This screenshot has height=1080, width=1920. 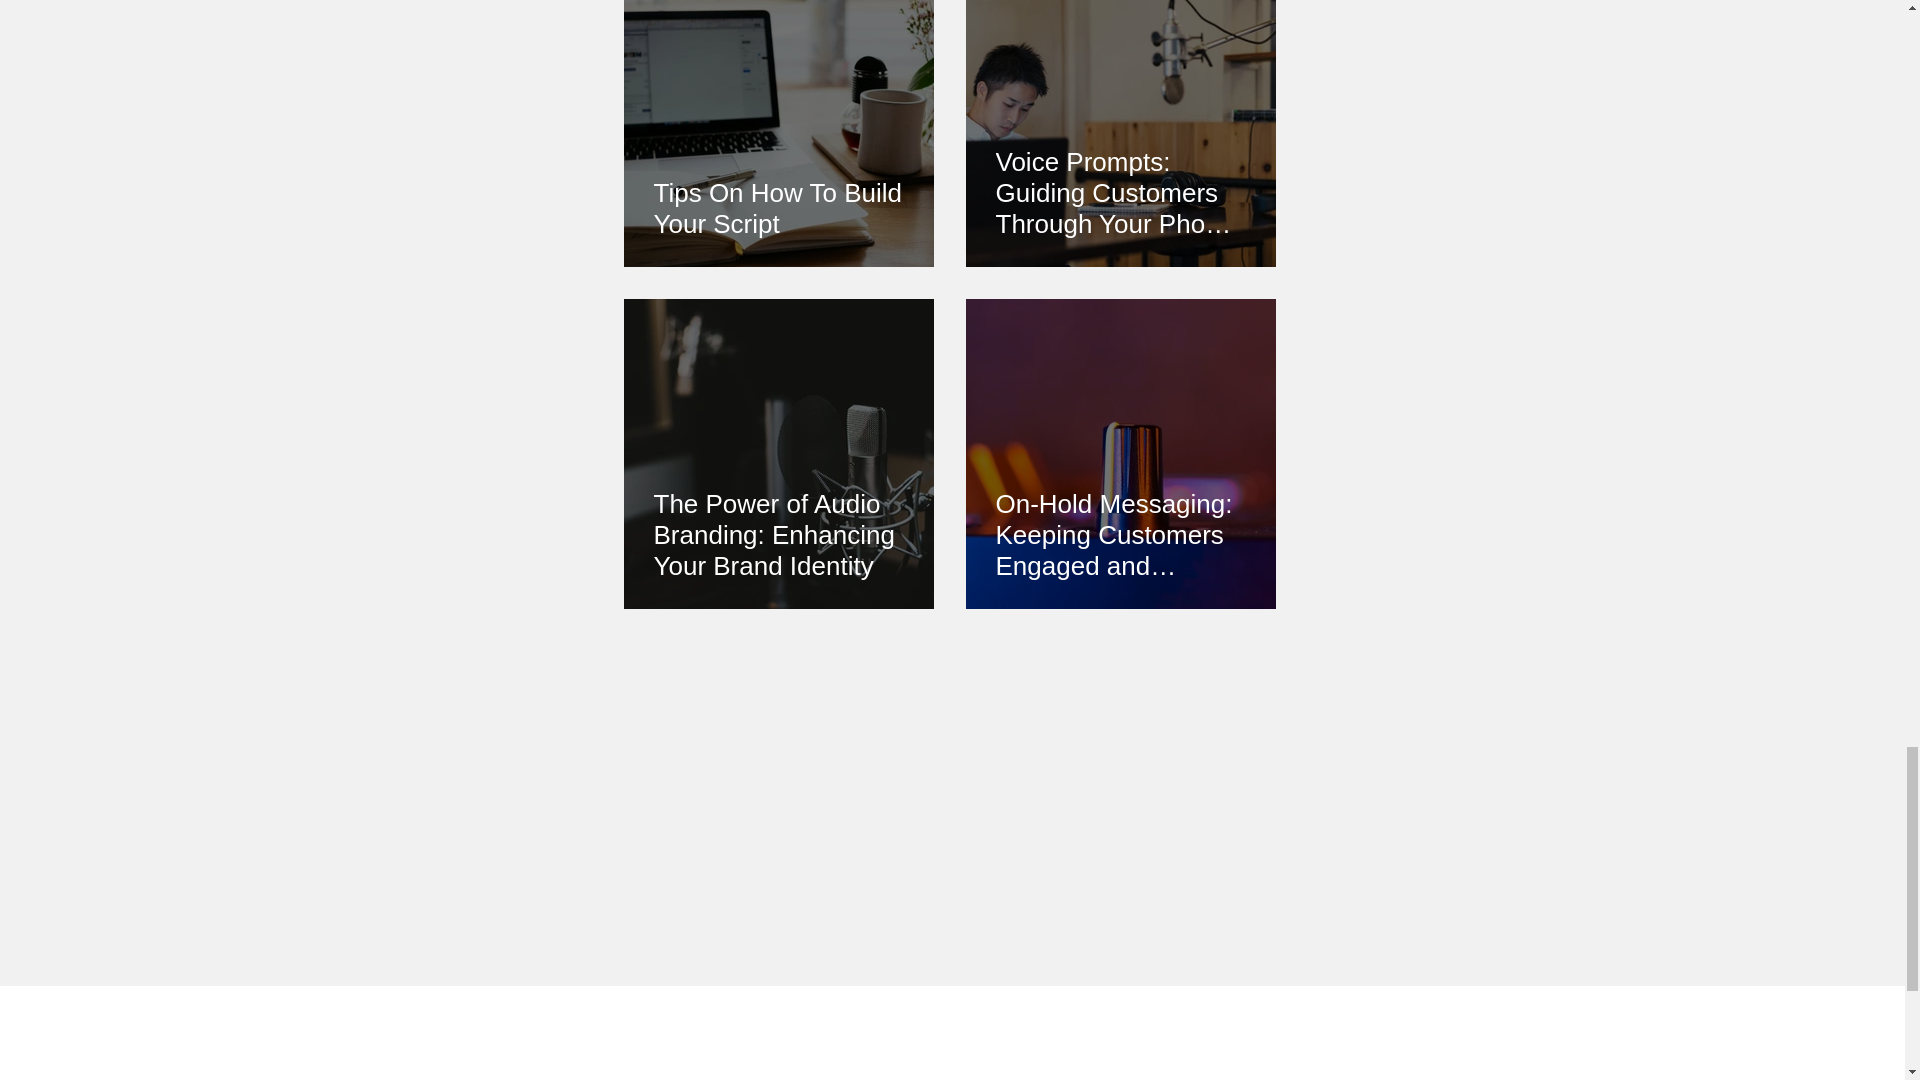 What do you see at coordinates (779, 535) in the screenshot?
I see `The Power of Audio Branding: Enhancing Your Brand Identity` at bounding box center [779, 535].